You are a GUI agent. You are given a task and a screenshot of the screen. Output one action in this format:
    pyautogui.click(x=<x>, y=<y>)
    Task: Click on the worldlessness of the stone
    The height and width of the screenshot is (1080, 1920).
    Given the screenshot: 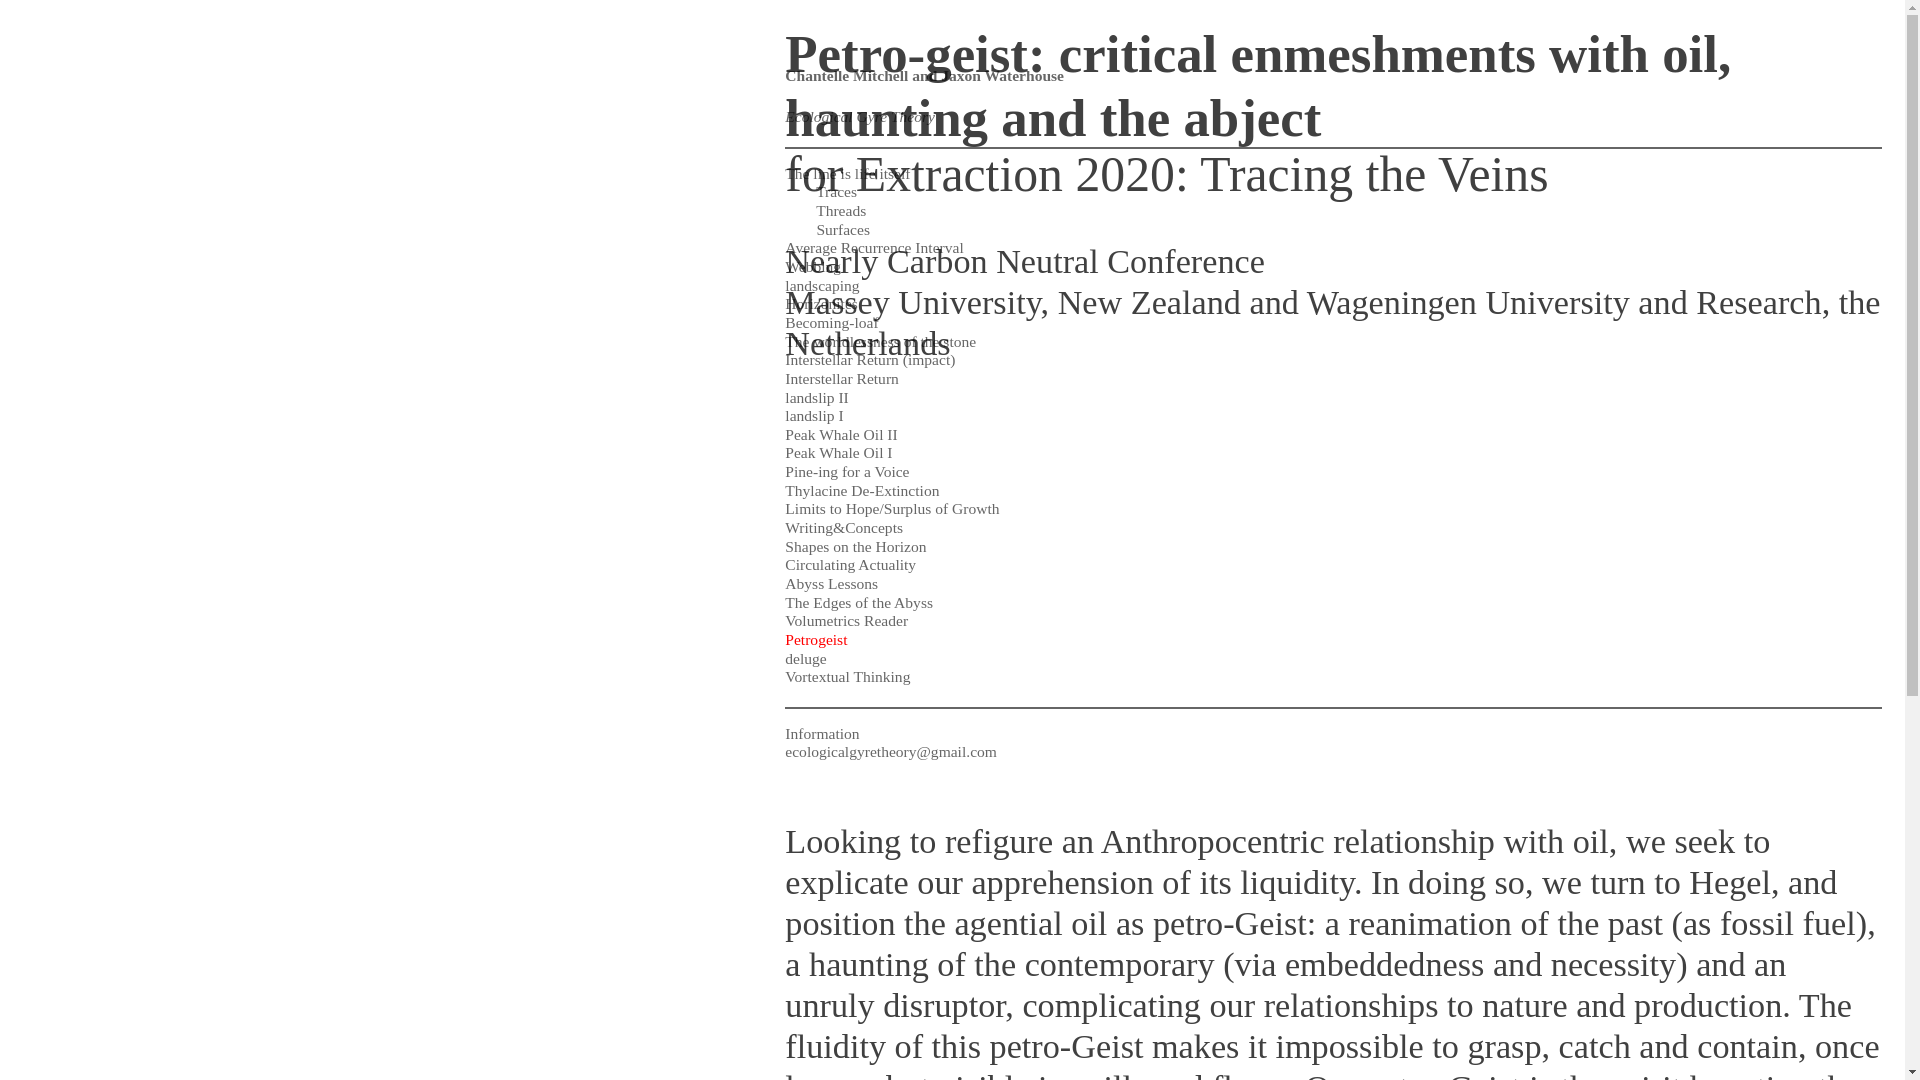 What is the action you would take?
    pyautogui.click(x=894, y=340)
    